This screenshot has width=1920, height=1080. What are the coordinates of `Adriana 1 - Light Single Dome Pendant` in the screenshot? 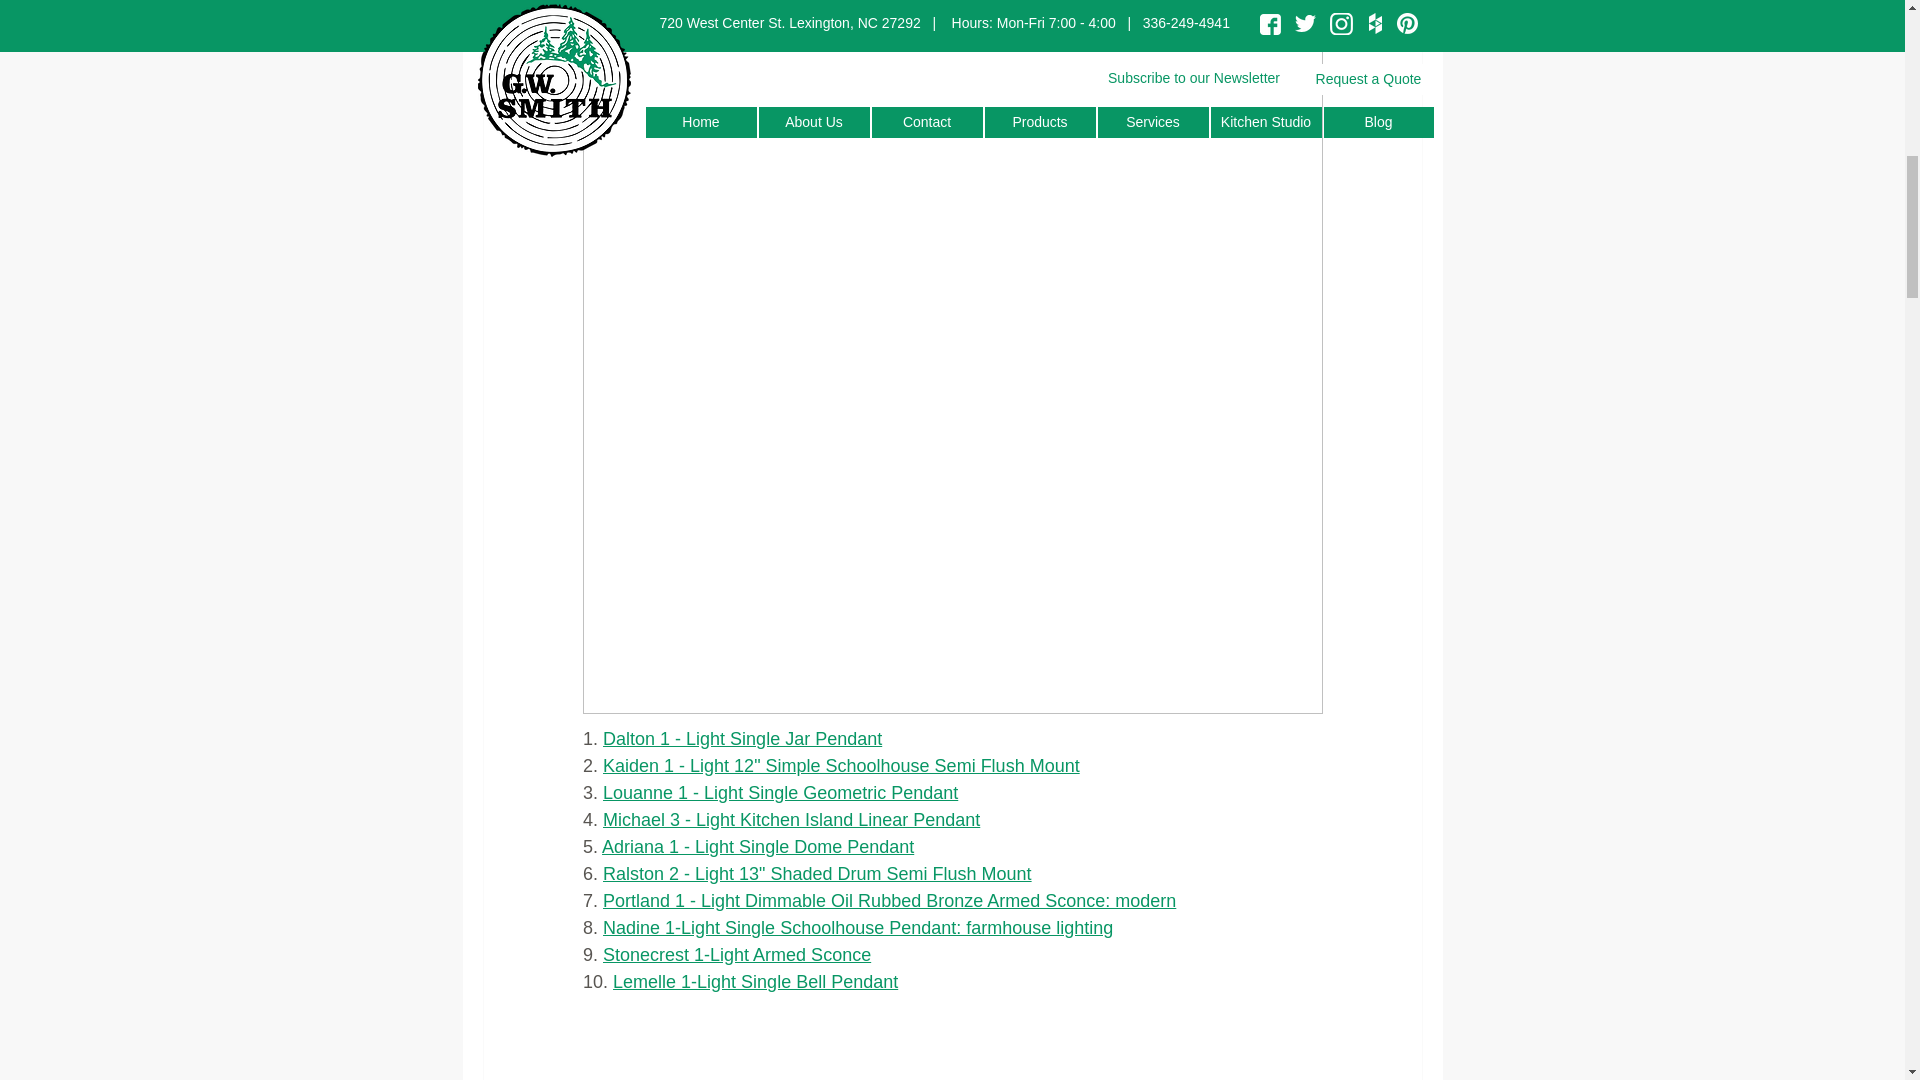 It's located at (758, 847).